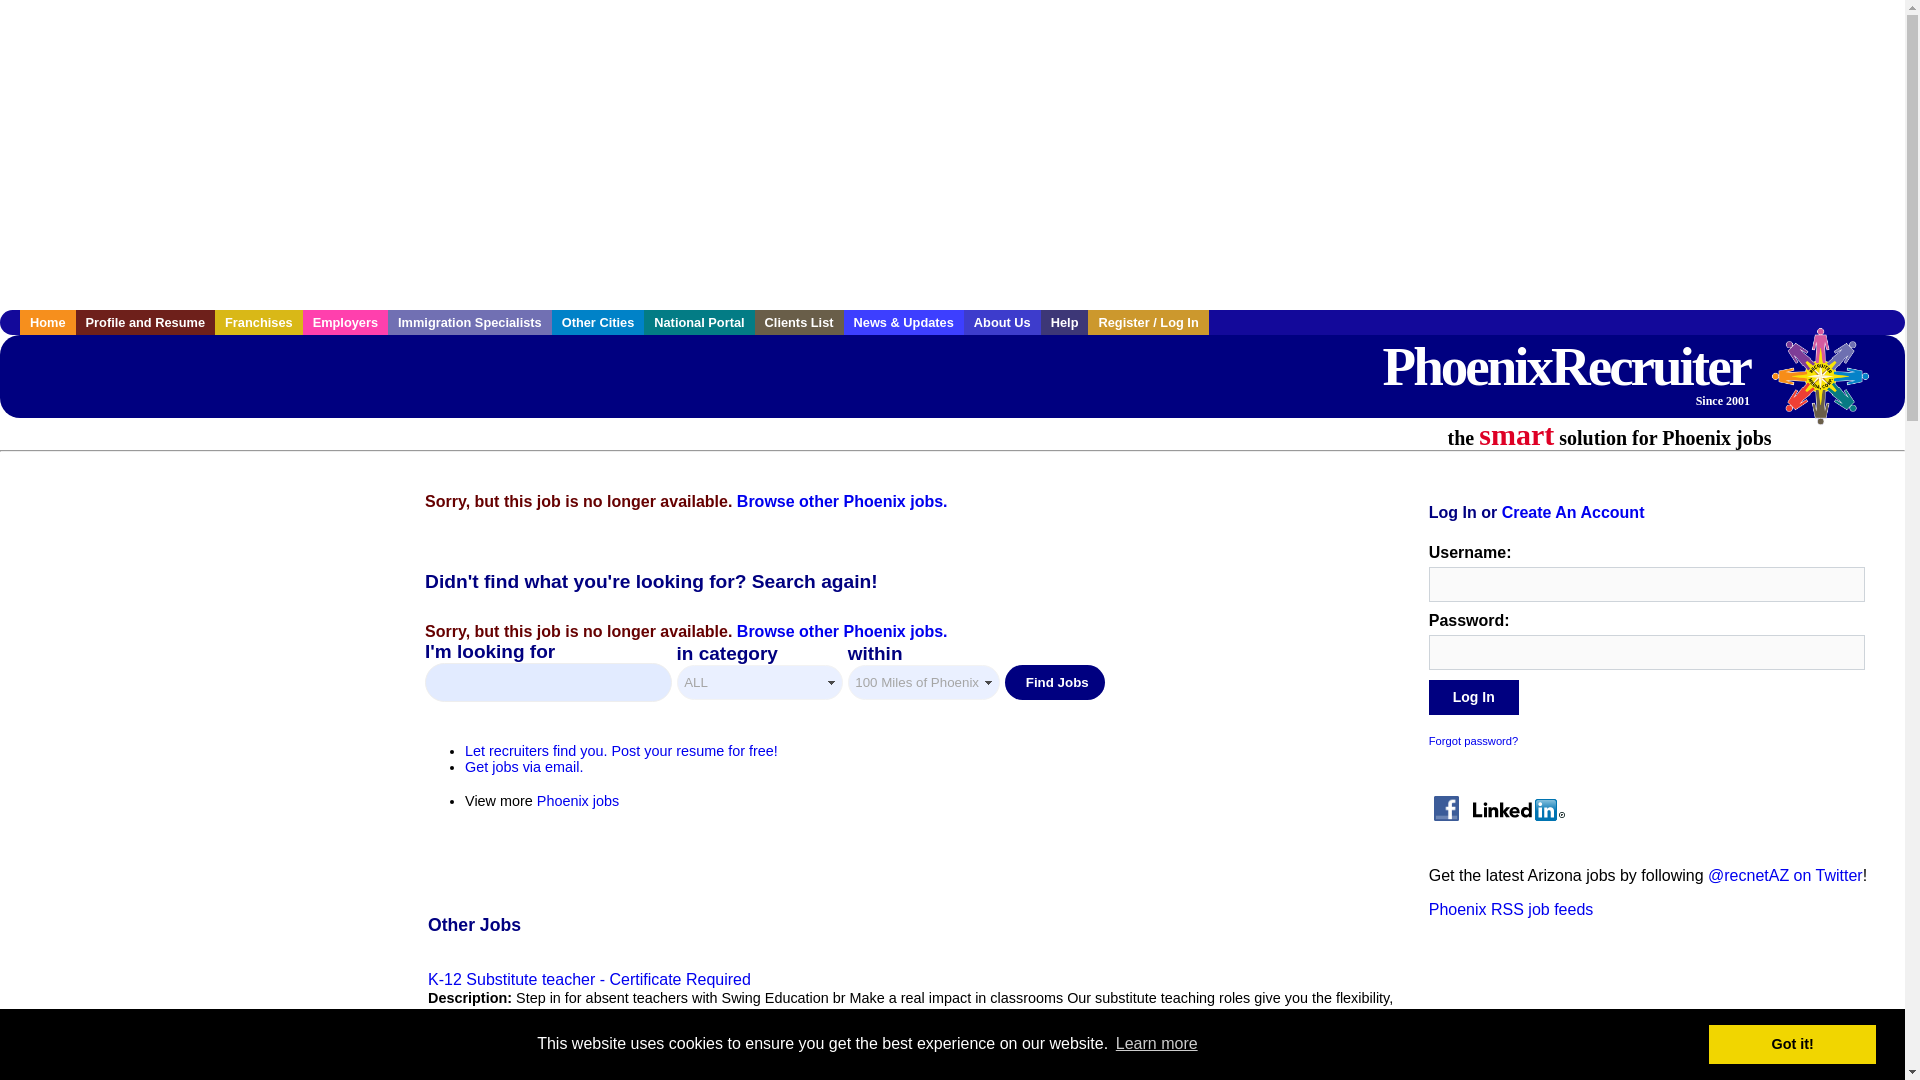 This screenshot has height=1080, width=1920. What do you see at coordinates (259, 322) in the screenshot?
I see `Franchises` at bounding box center [259, 322].